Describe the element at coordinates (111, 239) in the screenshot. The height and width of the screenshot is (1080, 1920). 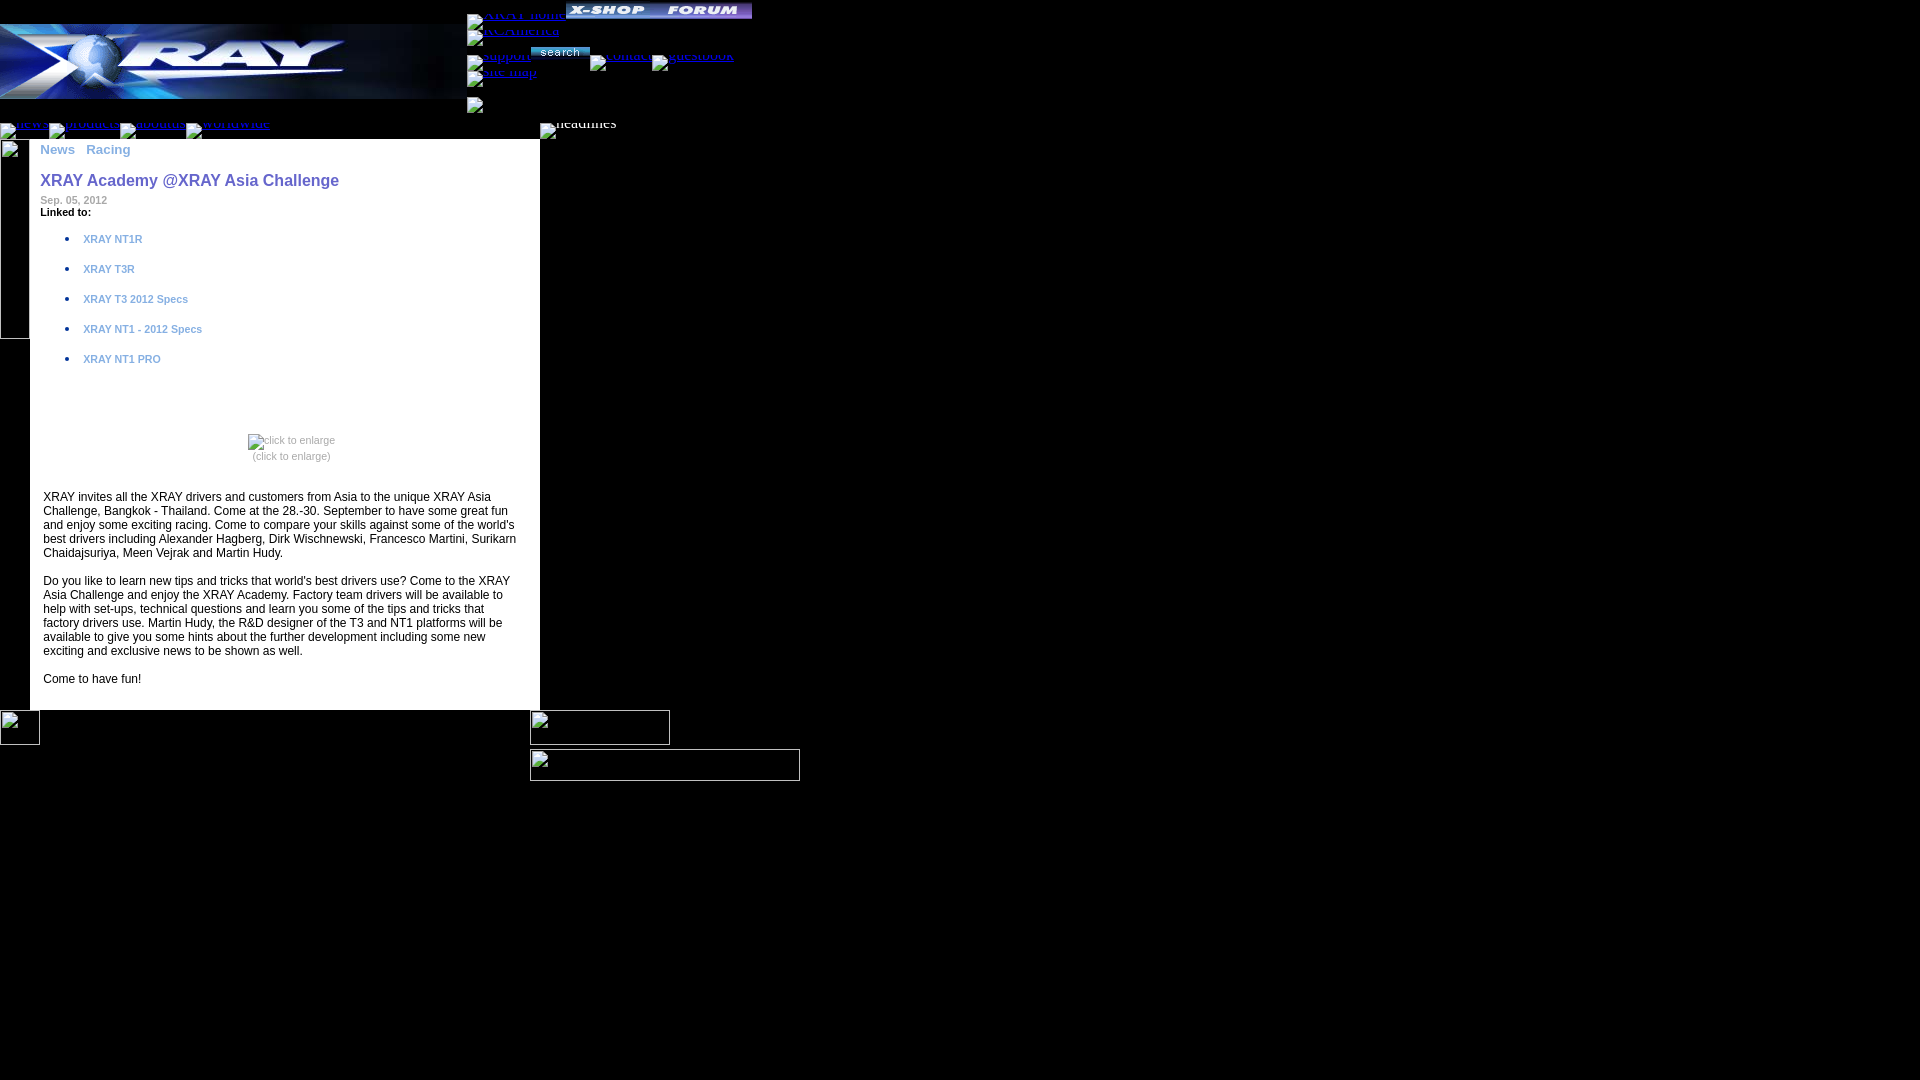
I see ` XRAY NT1R` at that location.